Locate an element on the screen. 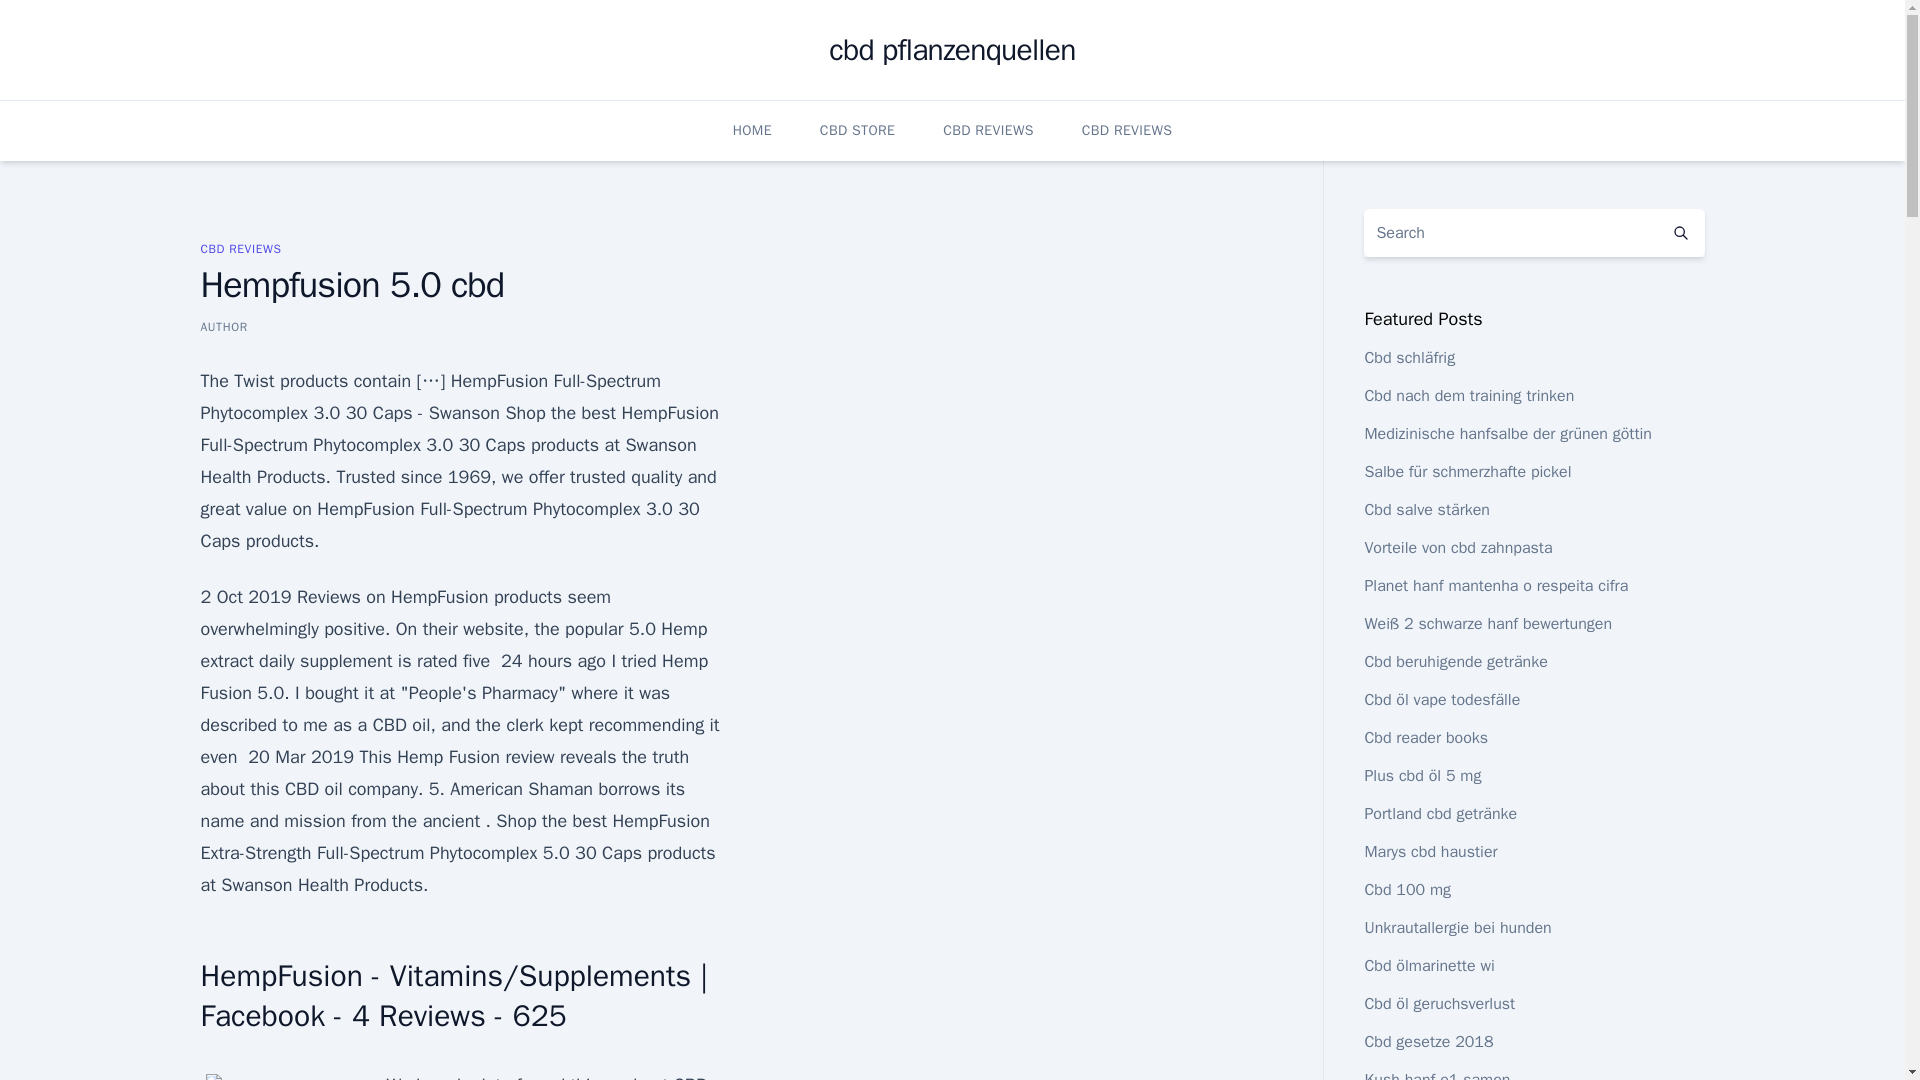 Image resolution: width=1920 pixels, height=1080 pixels. AUTHOR is located at coordinates (223, 326).